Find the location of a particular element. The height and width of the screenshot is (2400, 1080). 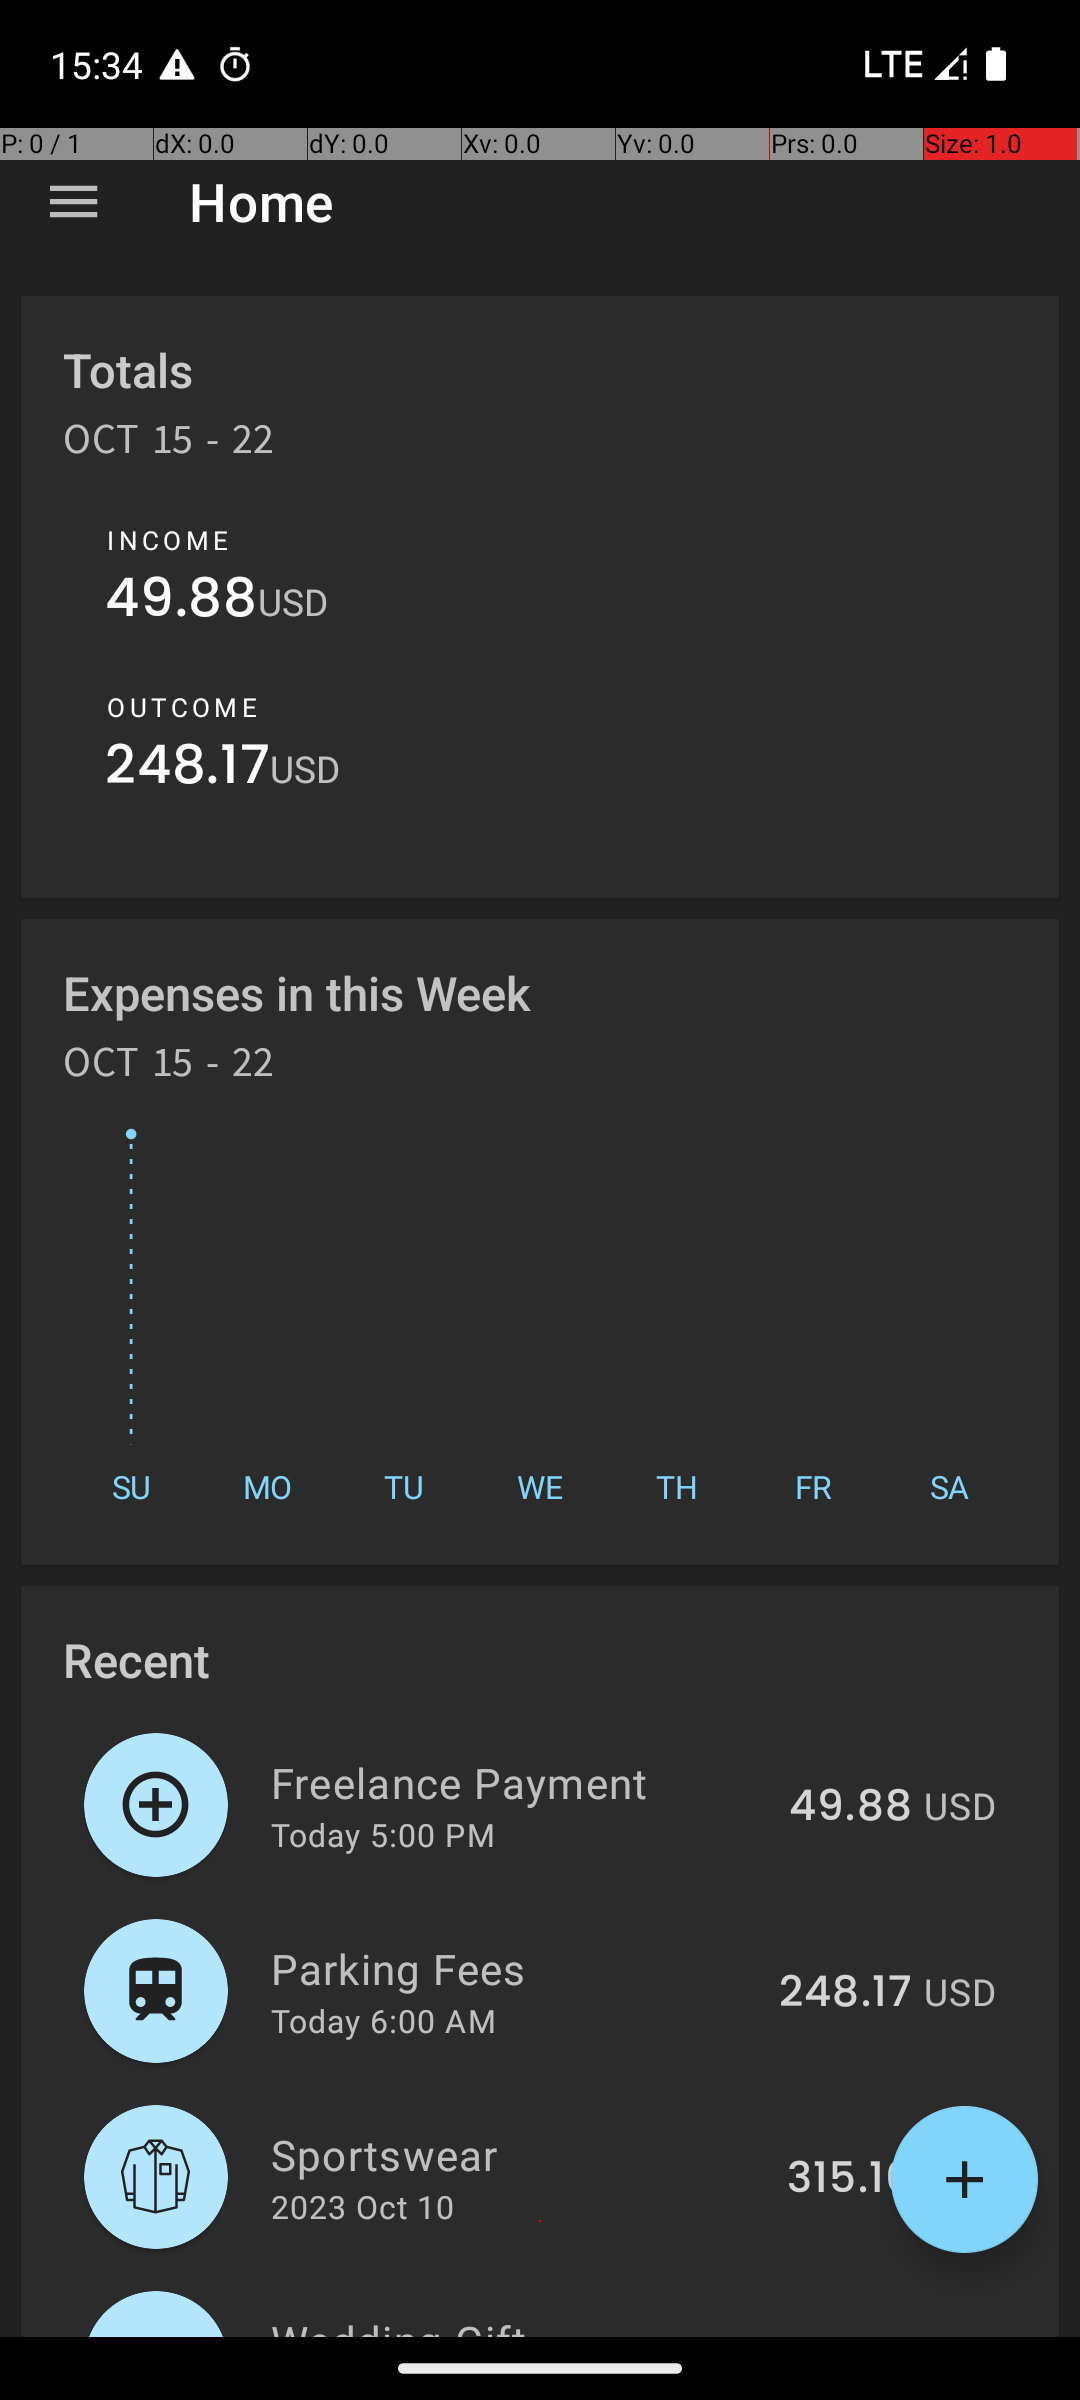

Parking Fees is located at coordinates (514, 1968).